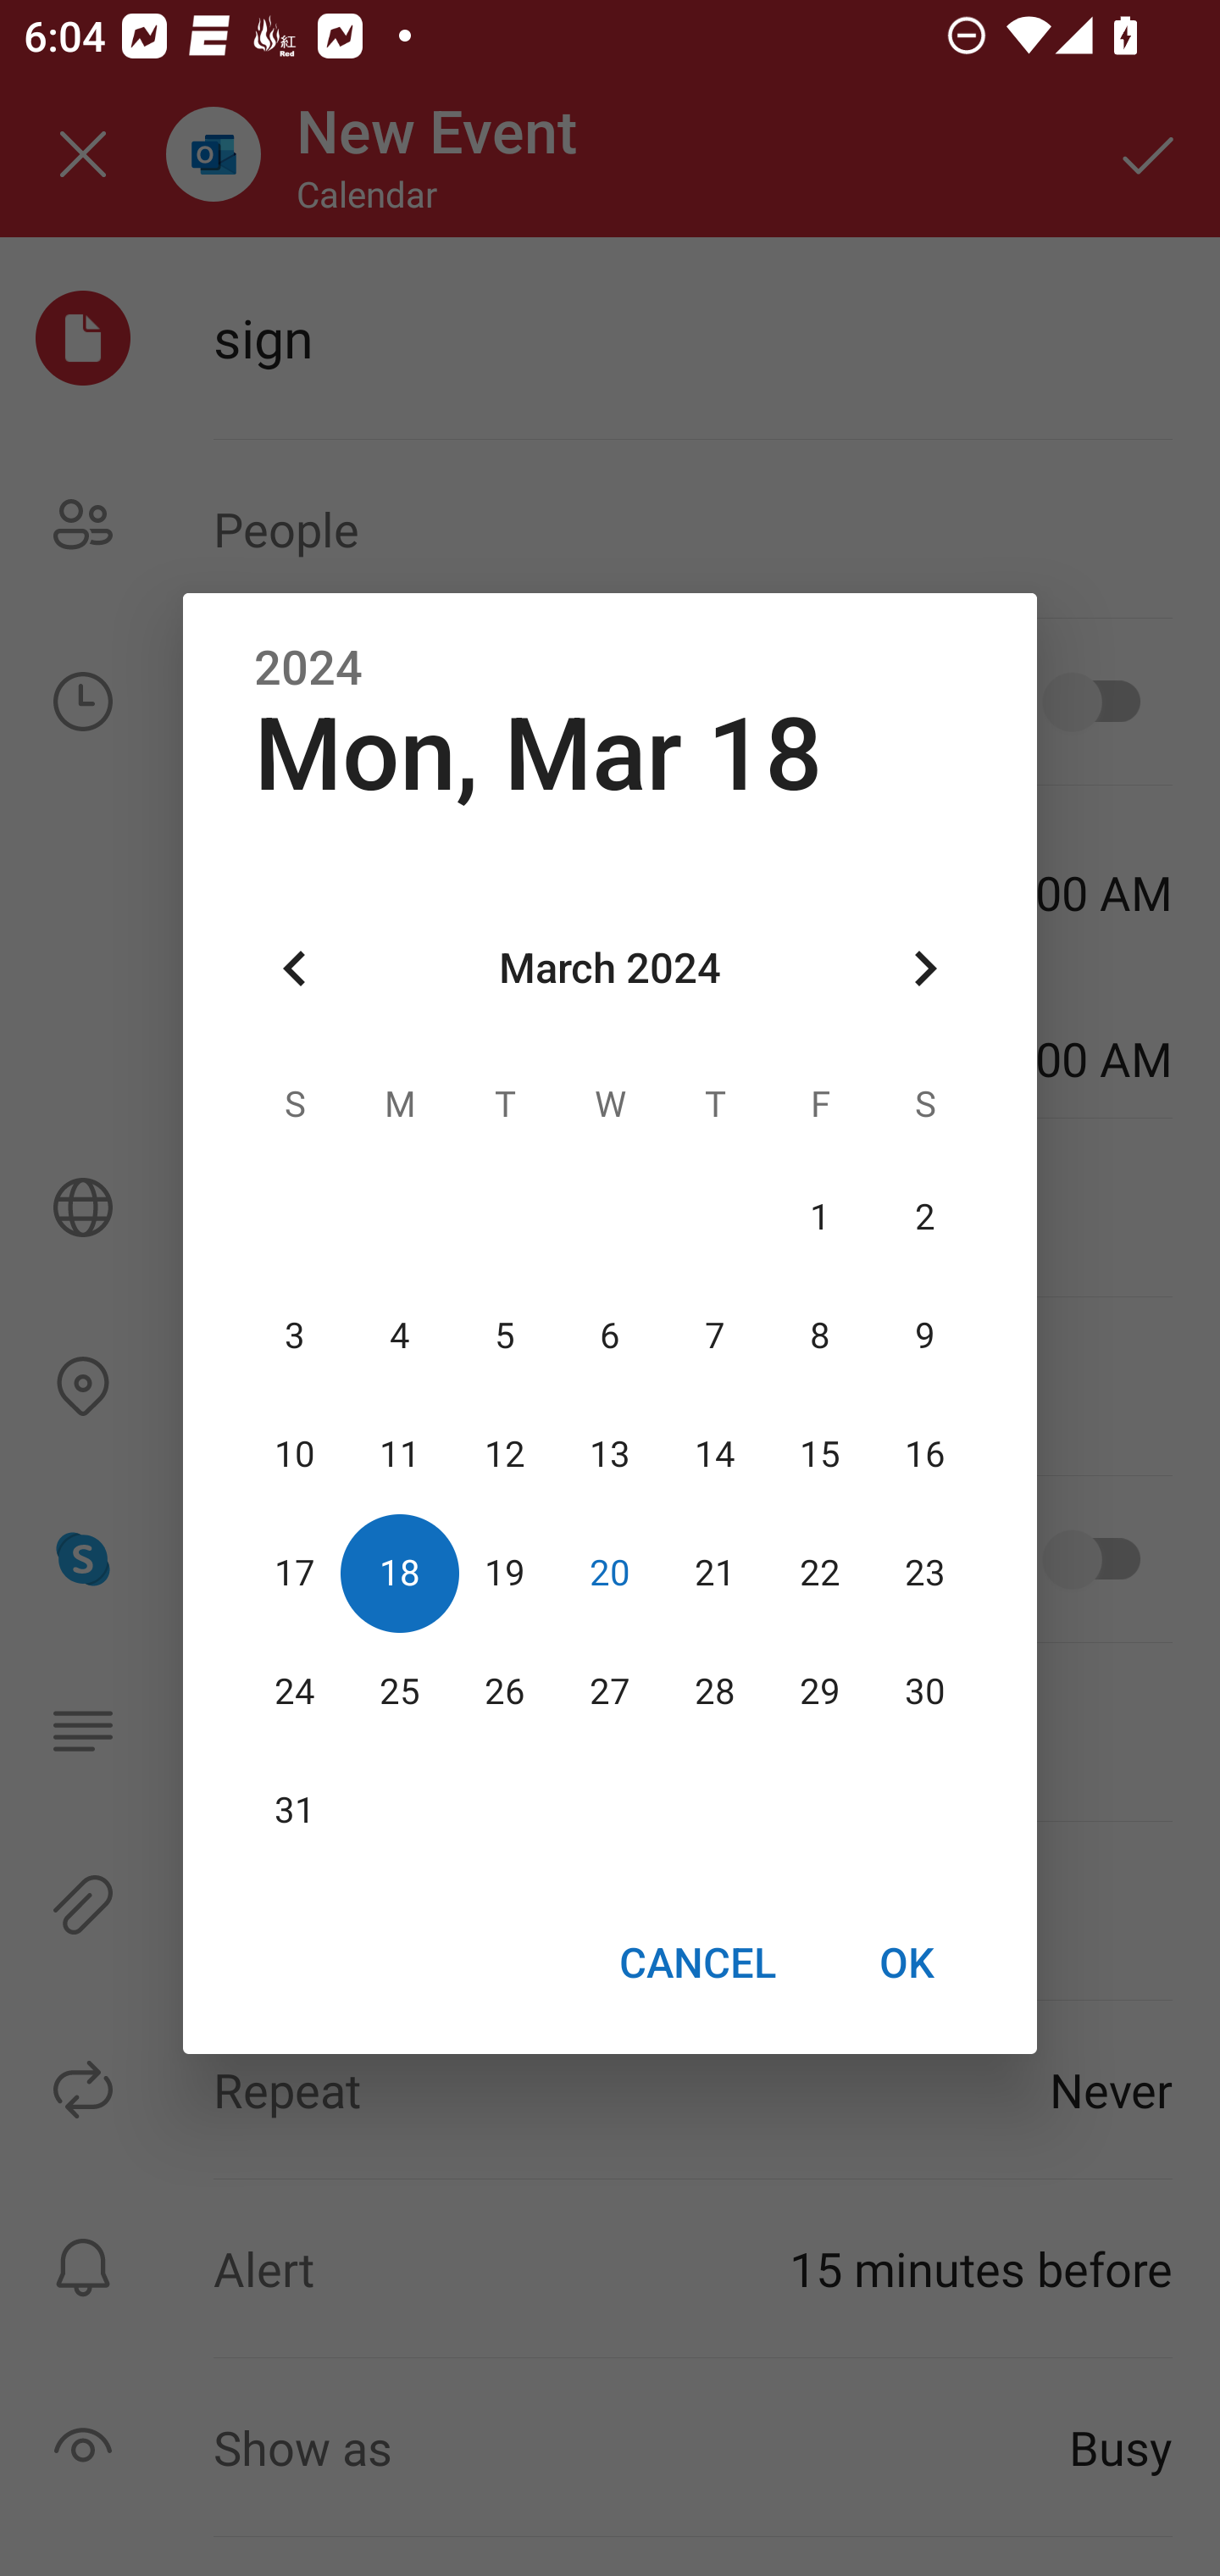 The height and width of the screenshot is (2576, 1220). I want to click on 3 03 March 2024, so click(295, 1336).